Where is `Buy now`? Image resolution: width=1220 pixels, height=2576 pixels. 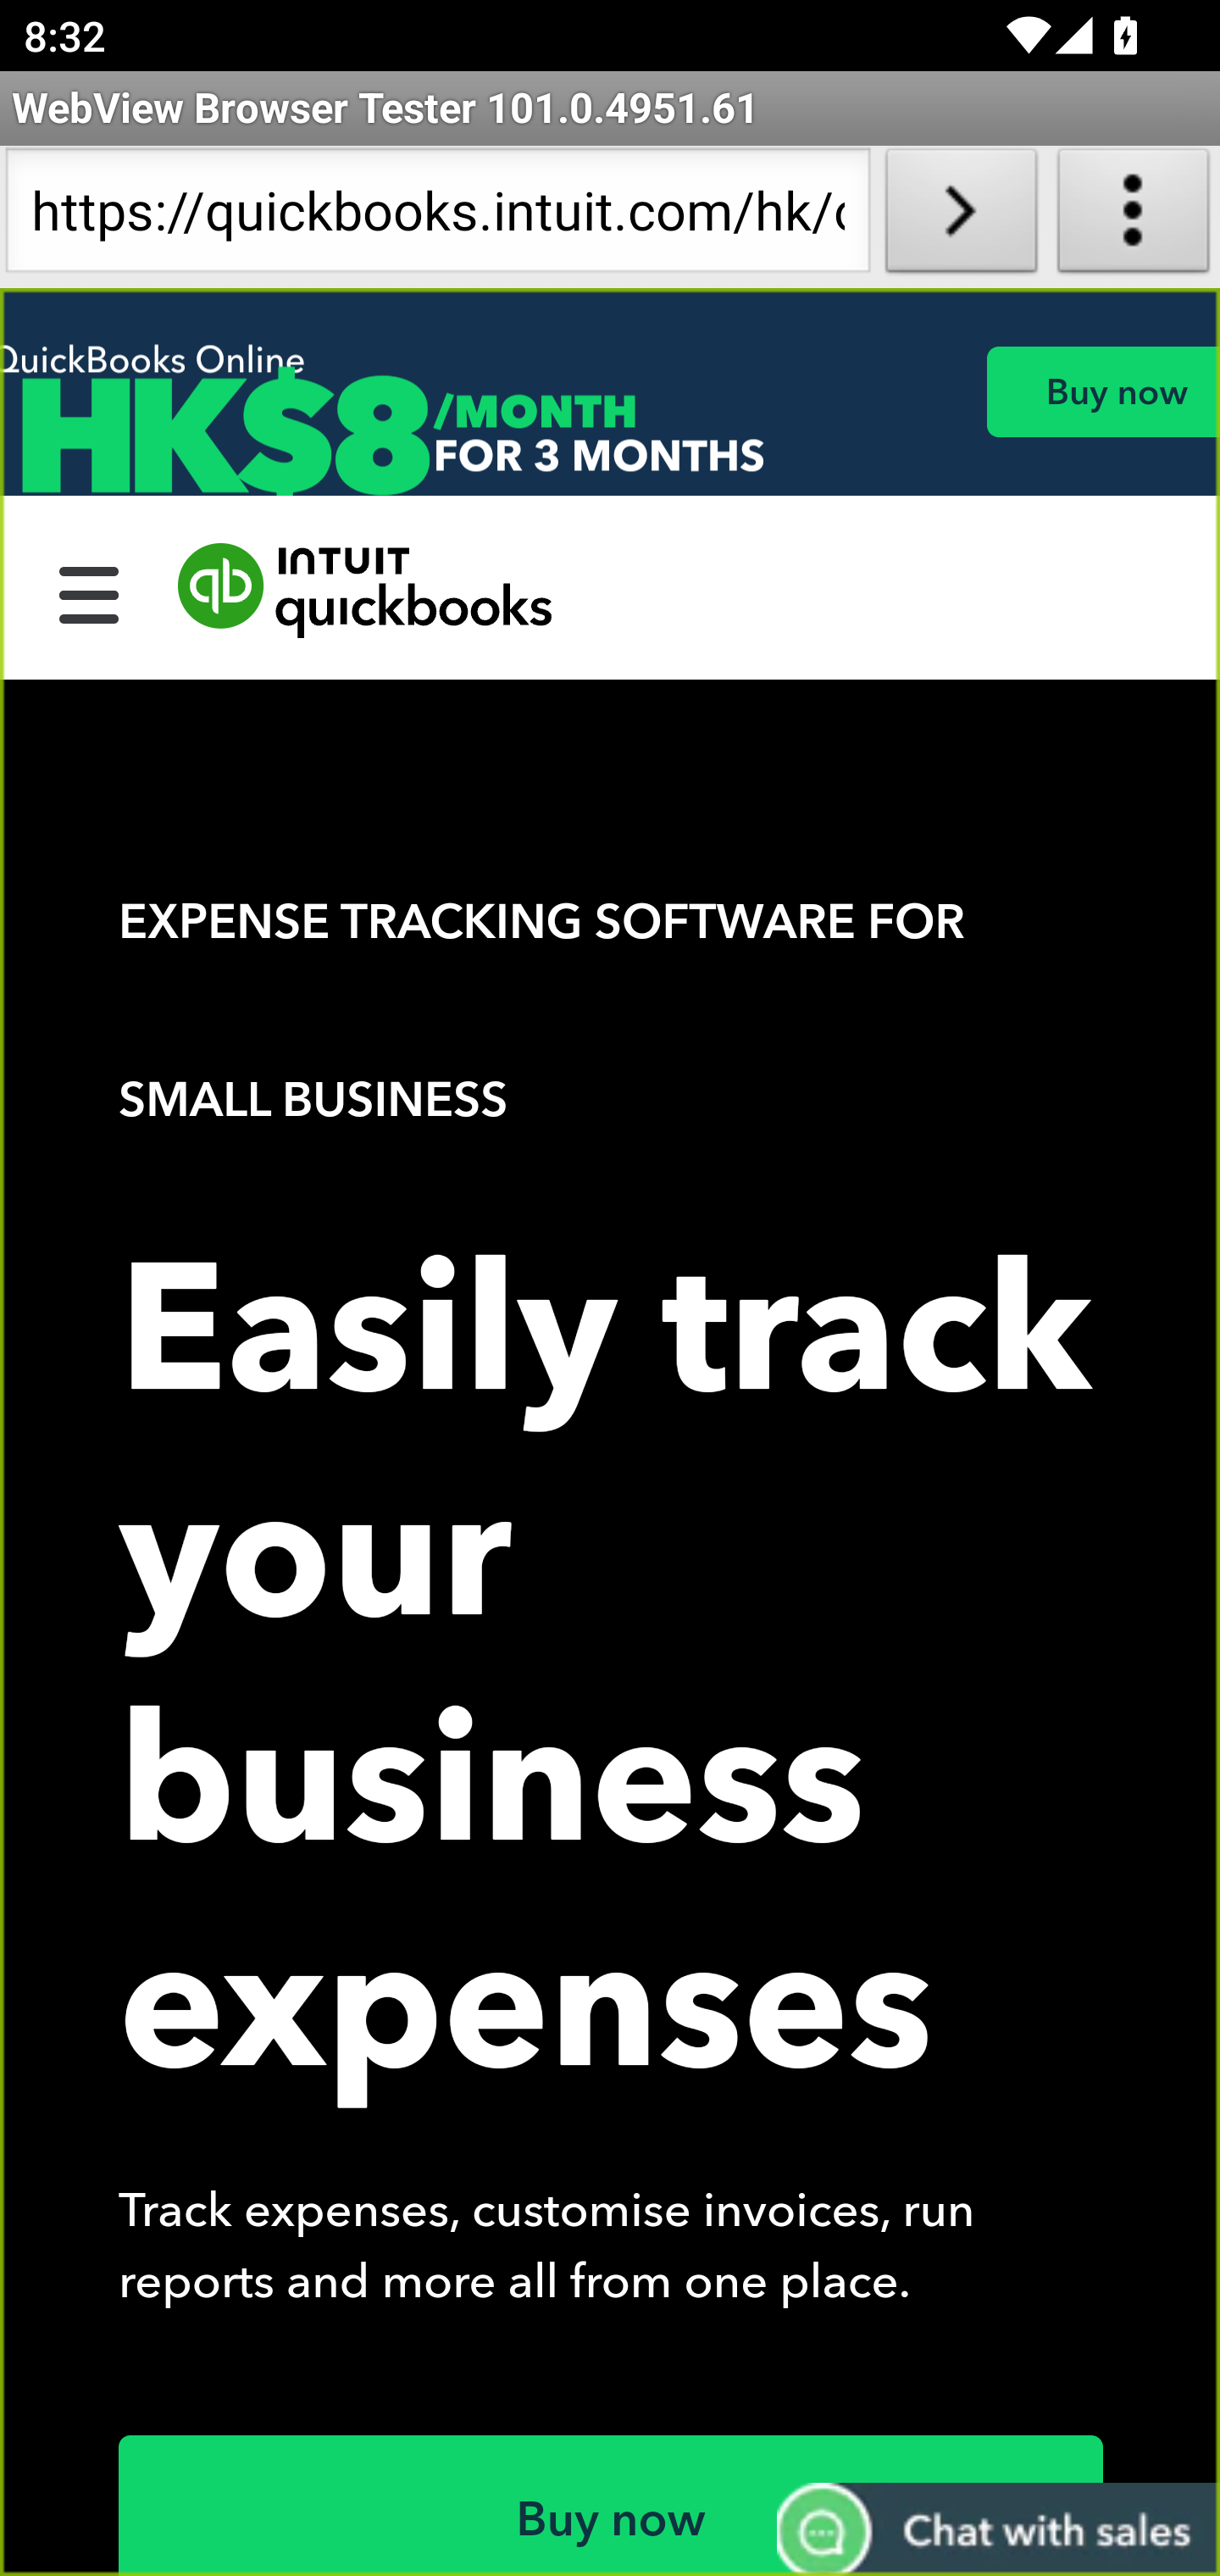 Buy now is located at coordinates (612, 2505).